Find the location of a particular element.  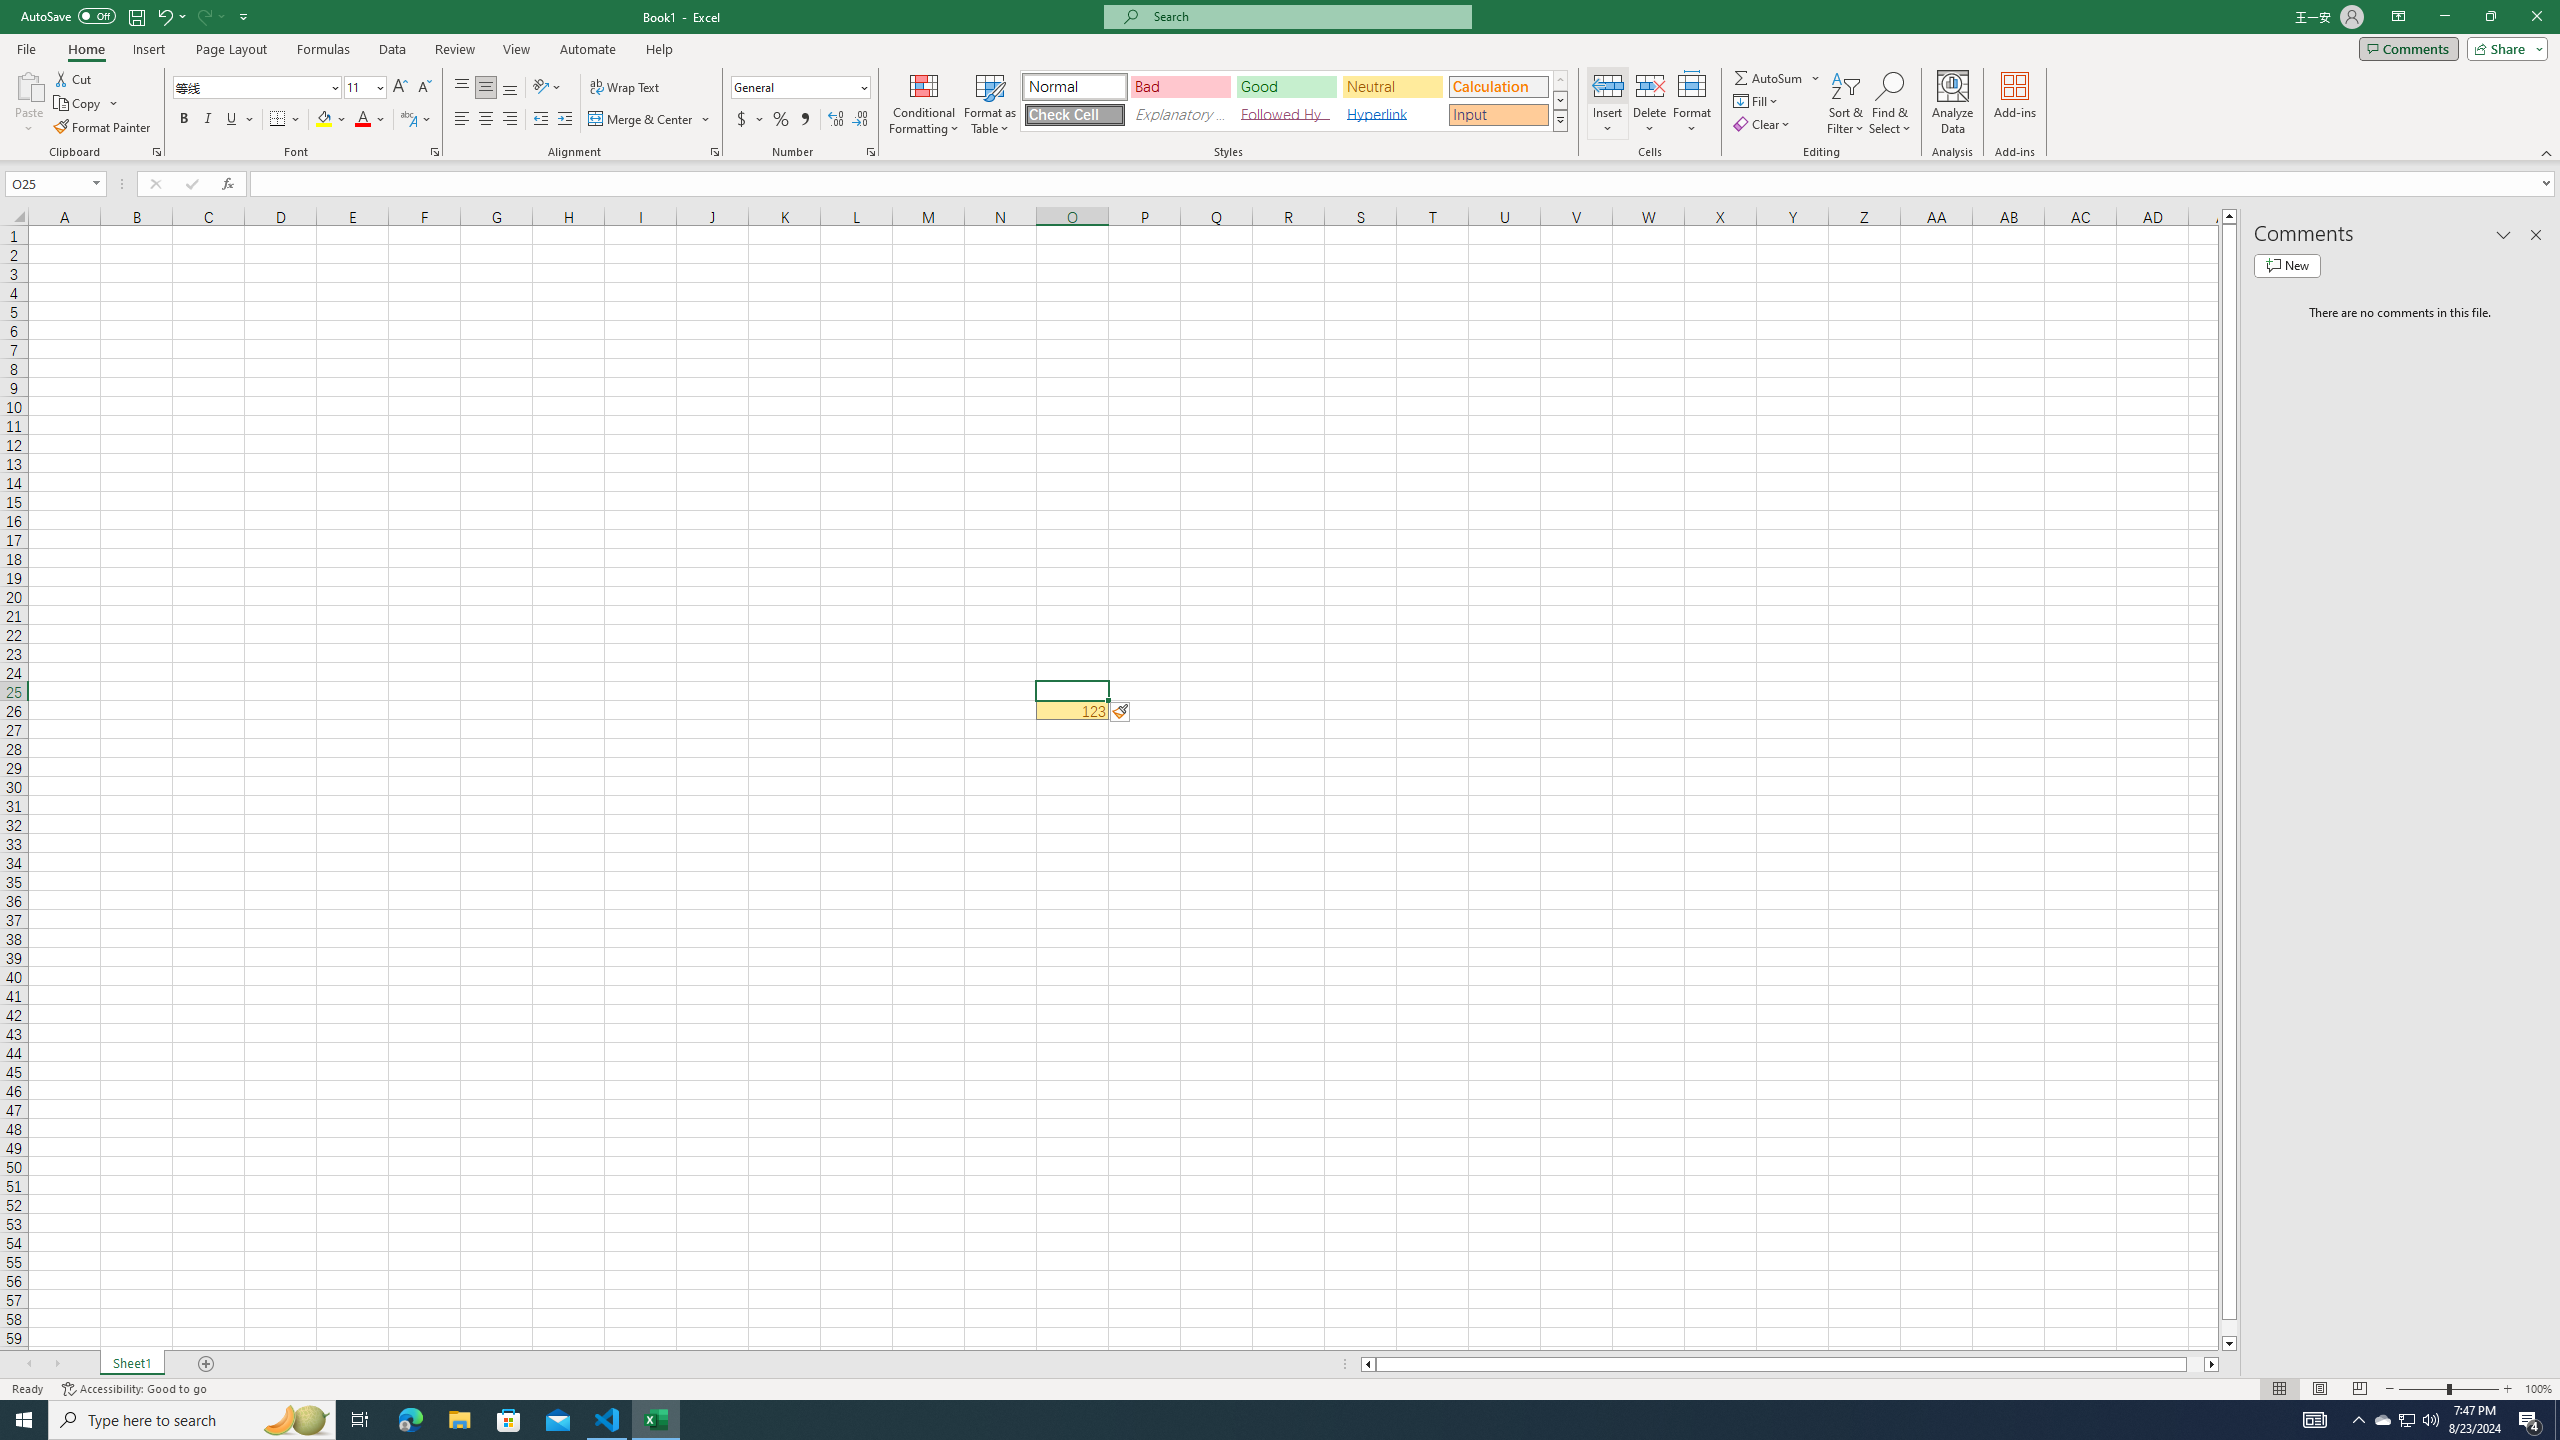

Merge & Center is located at coordinates (642, 120).